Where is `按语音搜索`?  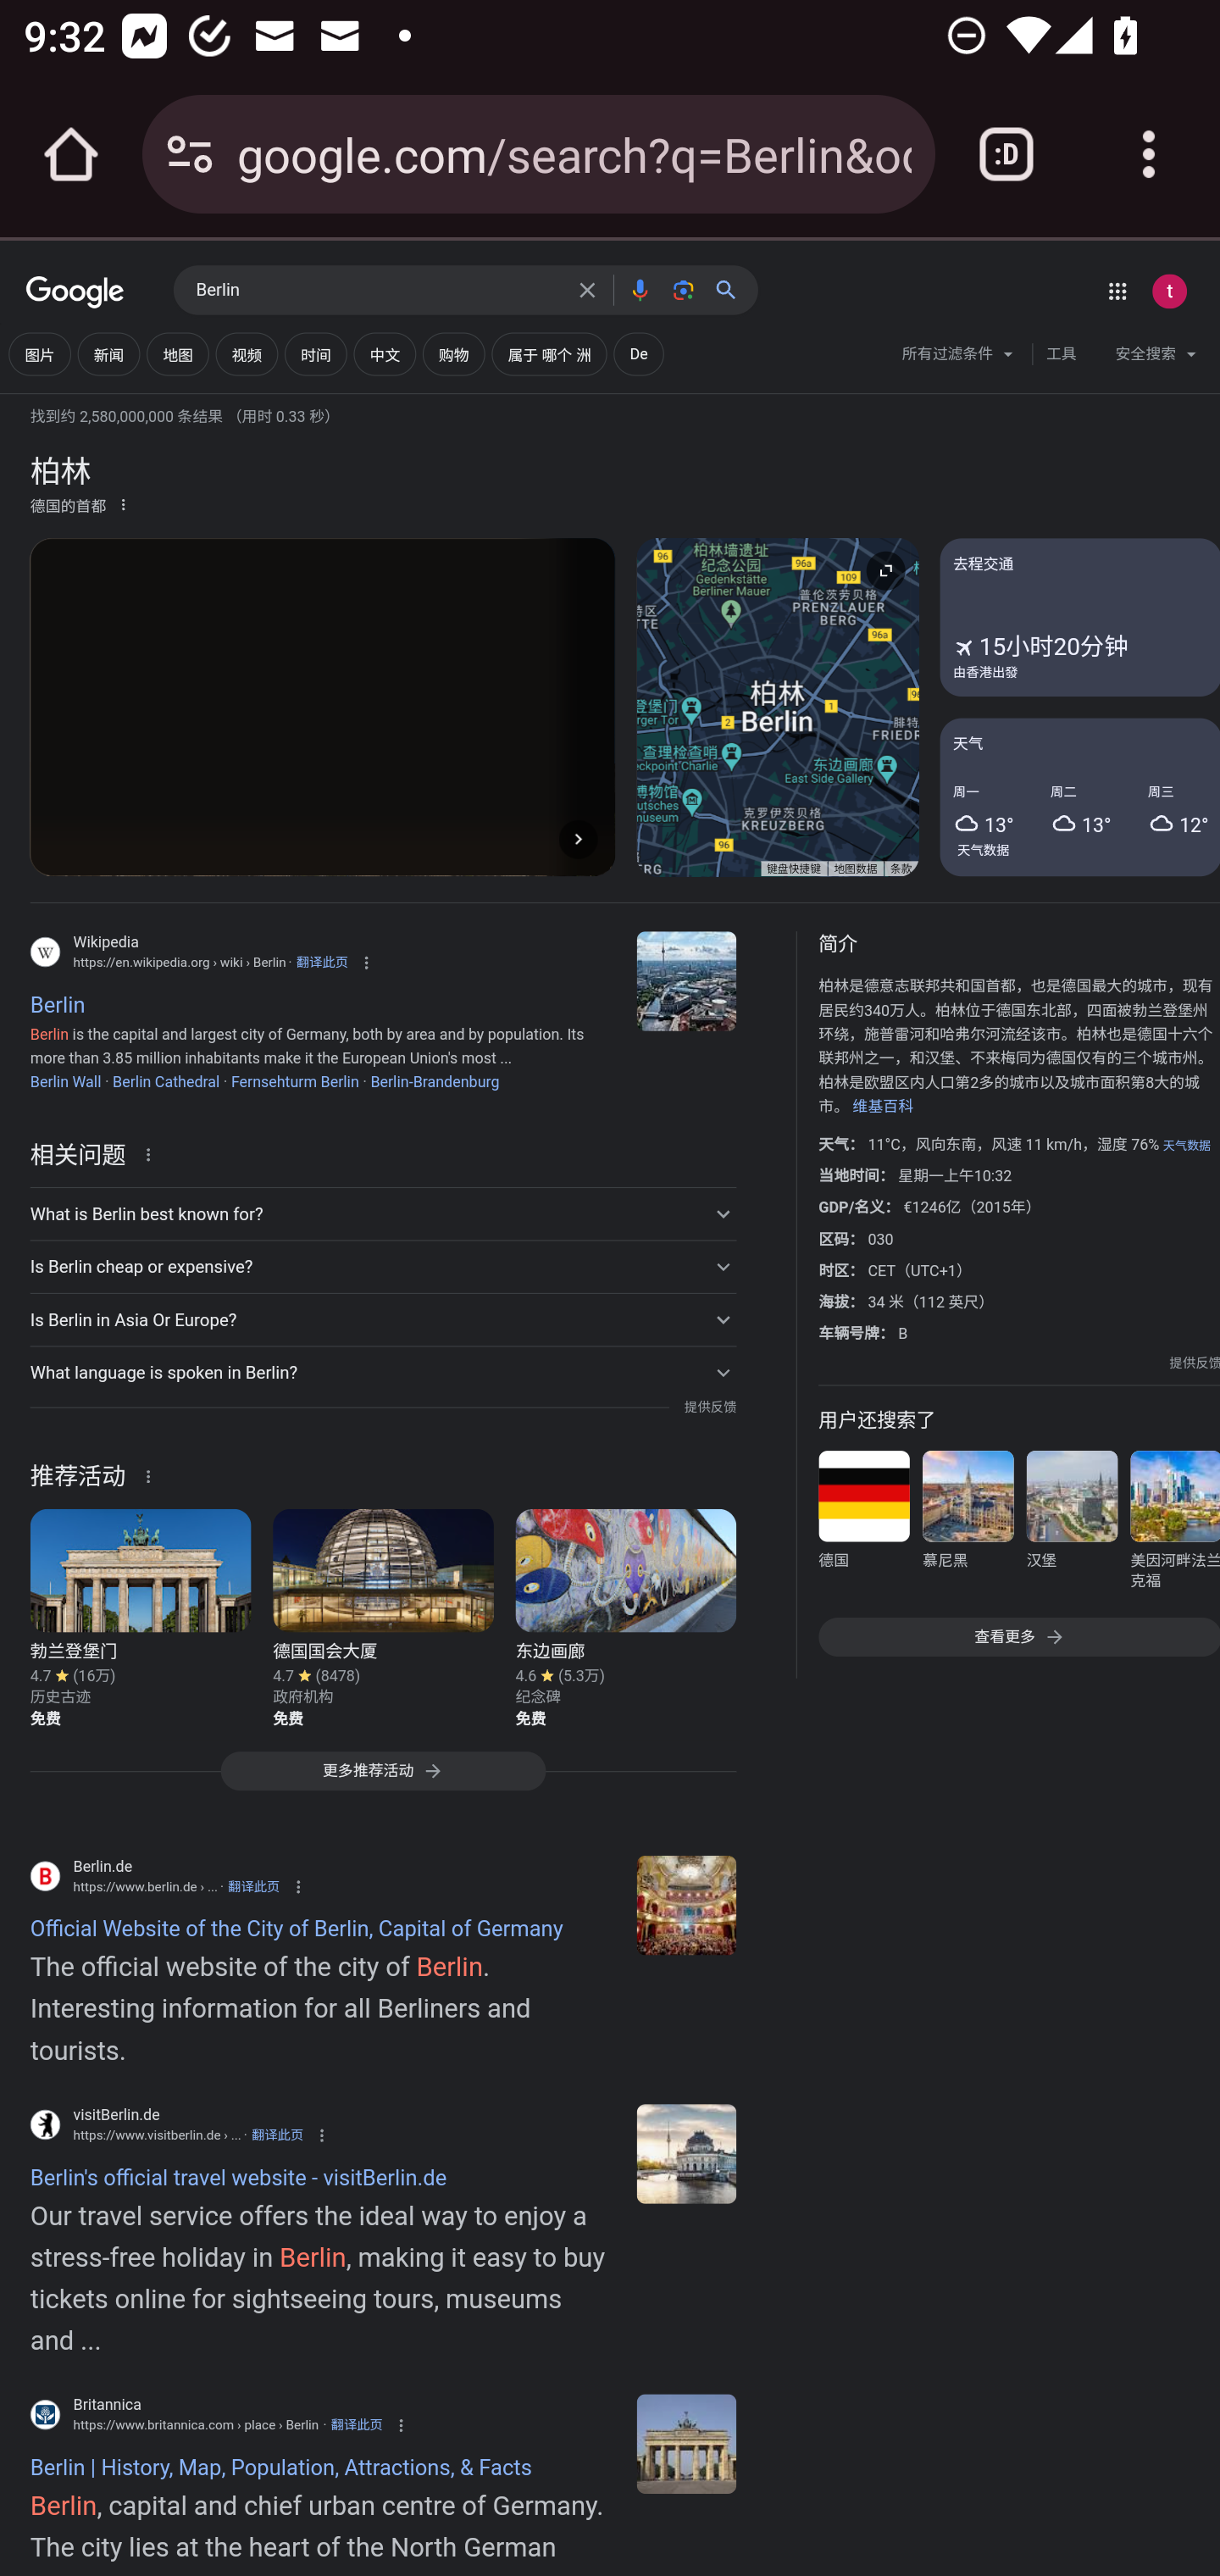 按语音搜索 is located at coordinates (639, 290).